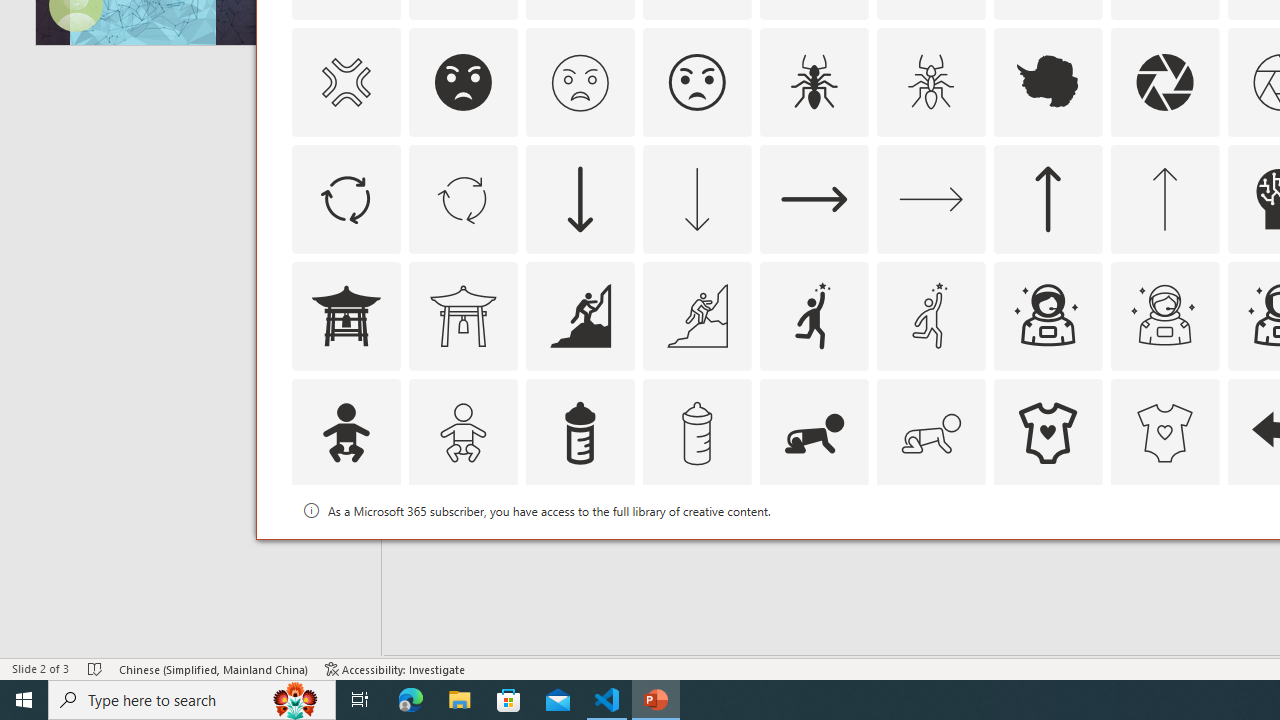 This screenshot has width=1280, height=720. Describe the element at coordinates (1048, 550) in the screenshot. I see `AutomationID: Icons_Badge4_M` at that location.